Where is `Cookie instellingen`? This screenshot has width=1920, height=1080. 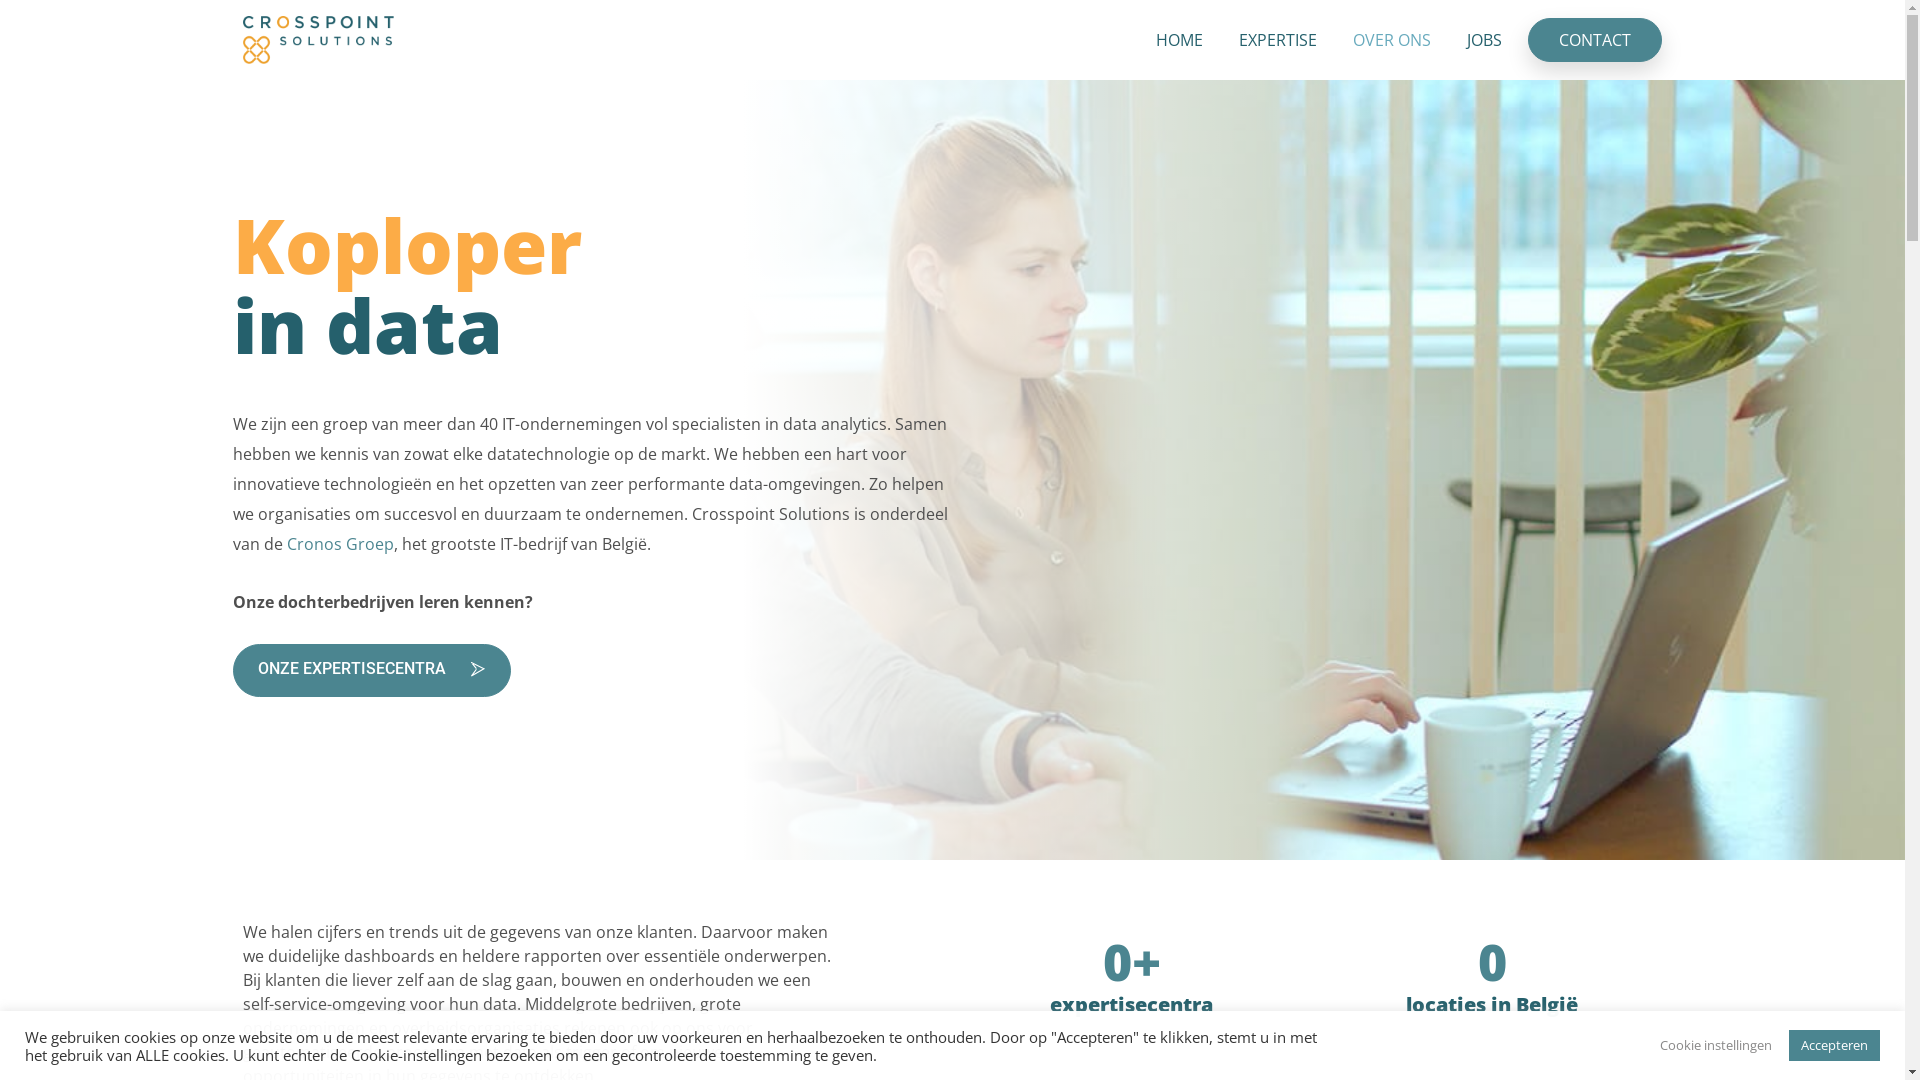
Cookie instellingen is located at coordinates (1716, 1046).